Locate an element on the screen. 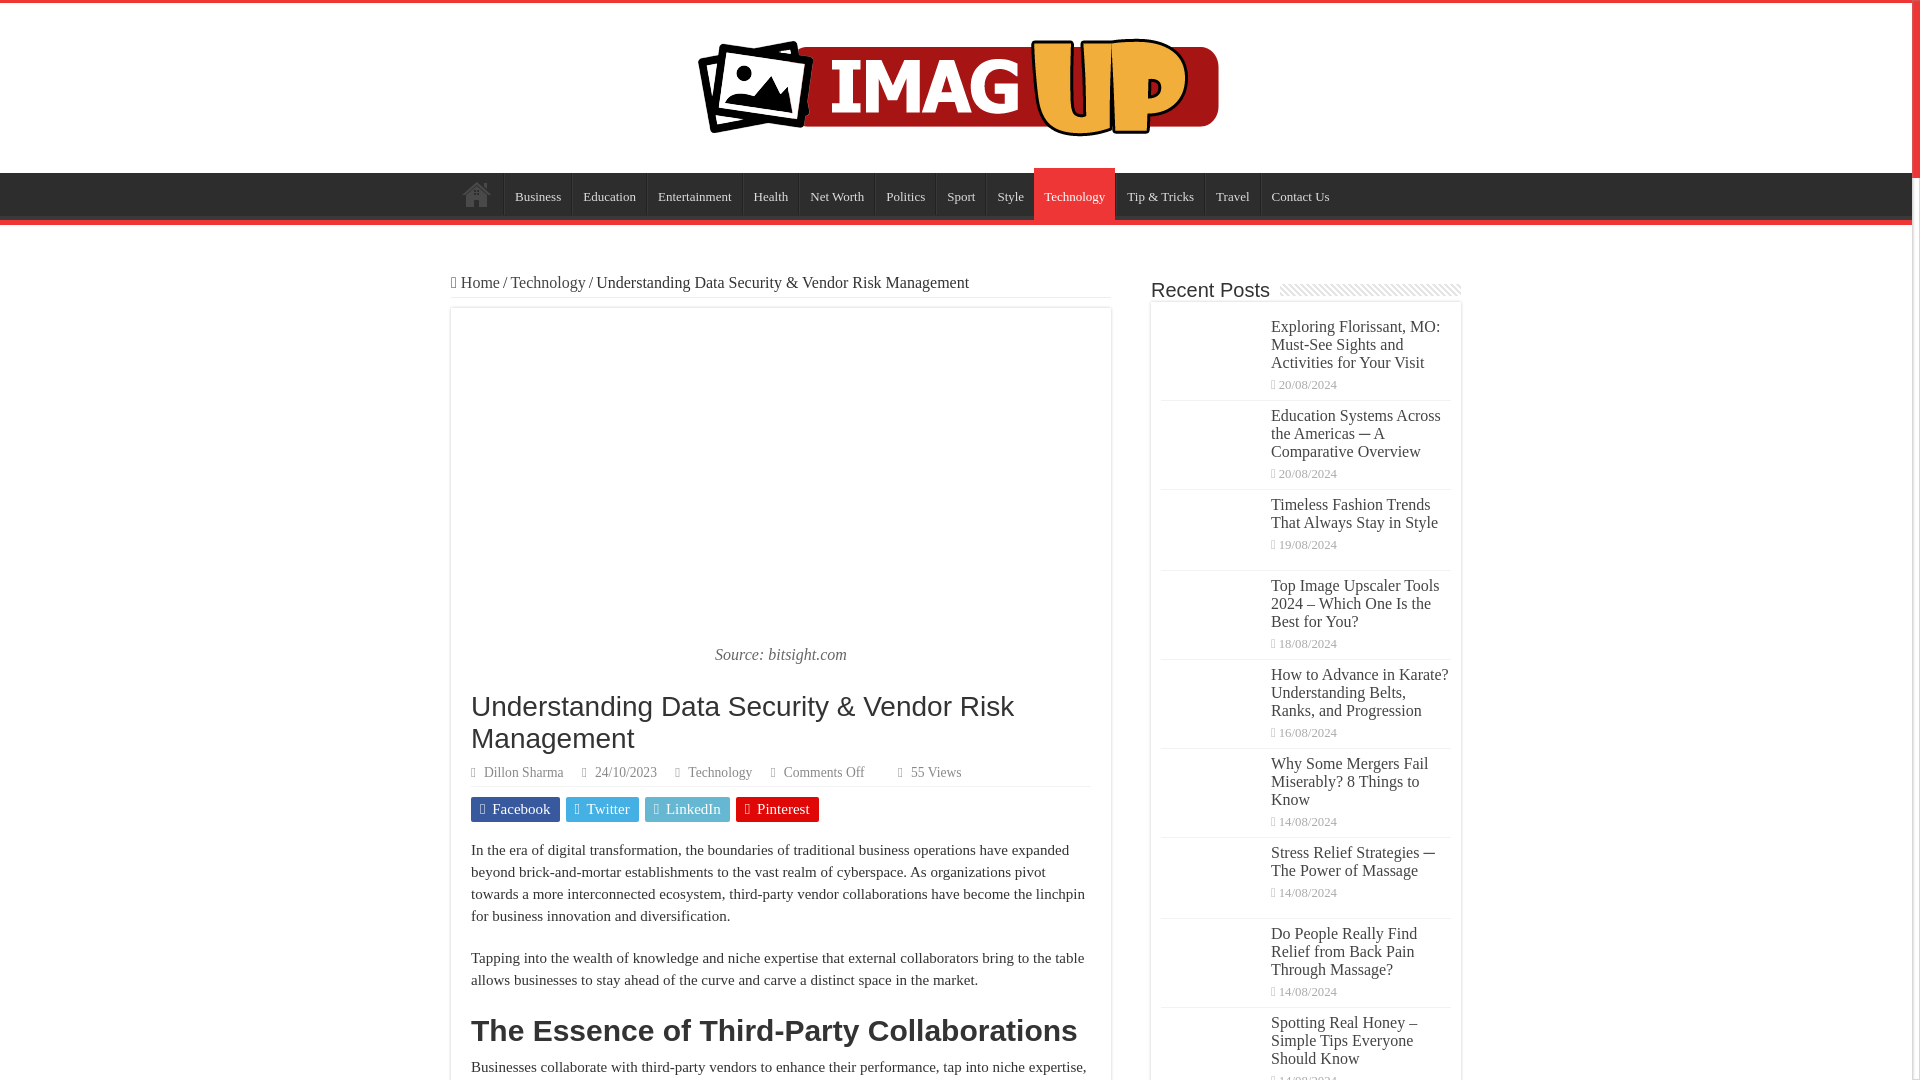 The image size is (1920, 1080). Home is located at coordinates (477, 193).